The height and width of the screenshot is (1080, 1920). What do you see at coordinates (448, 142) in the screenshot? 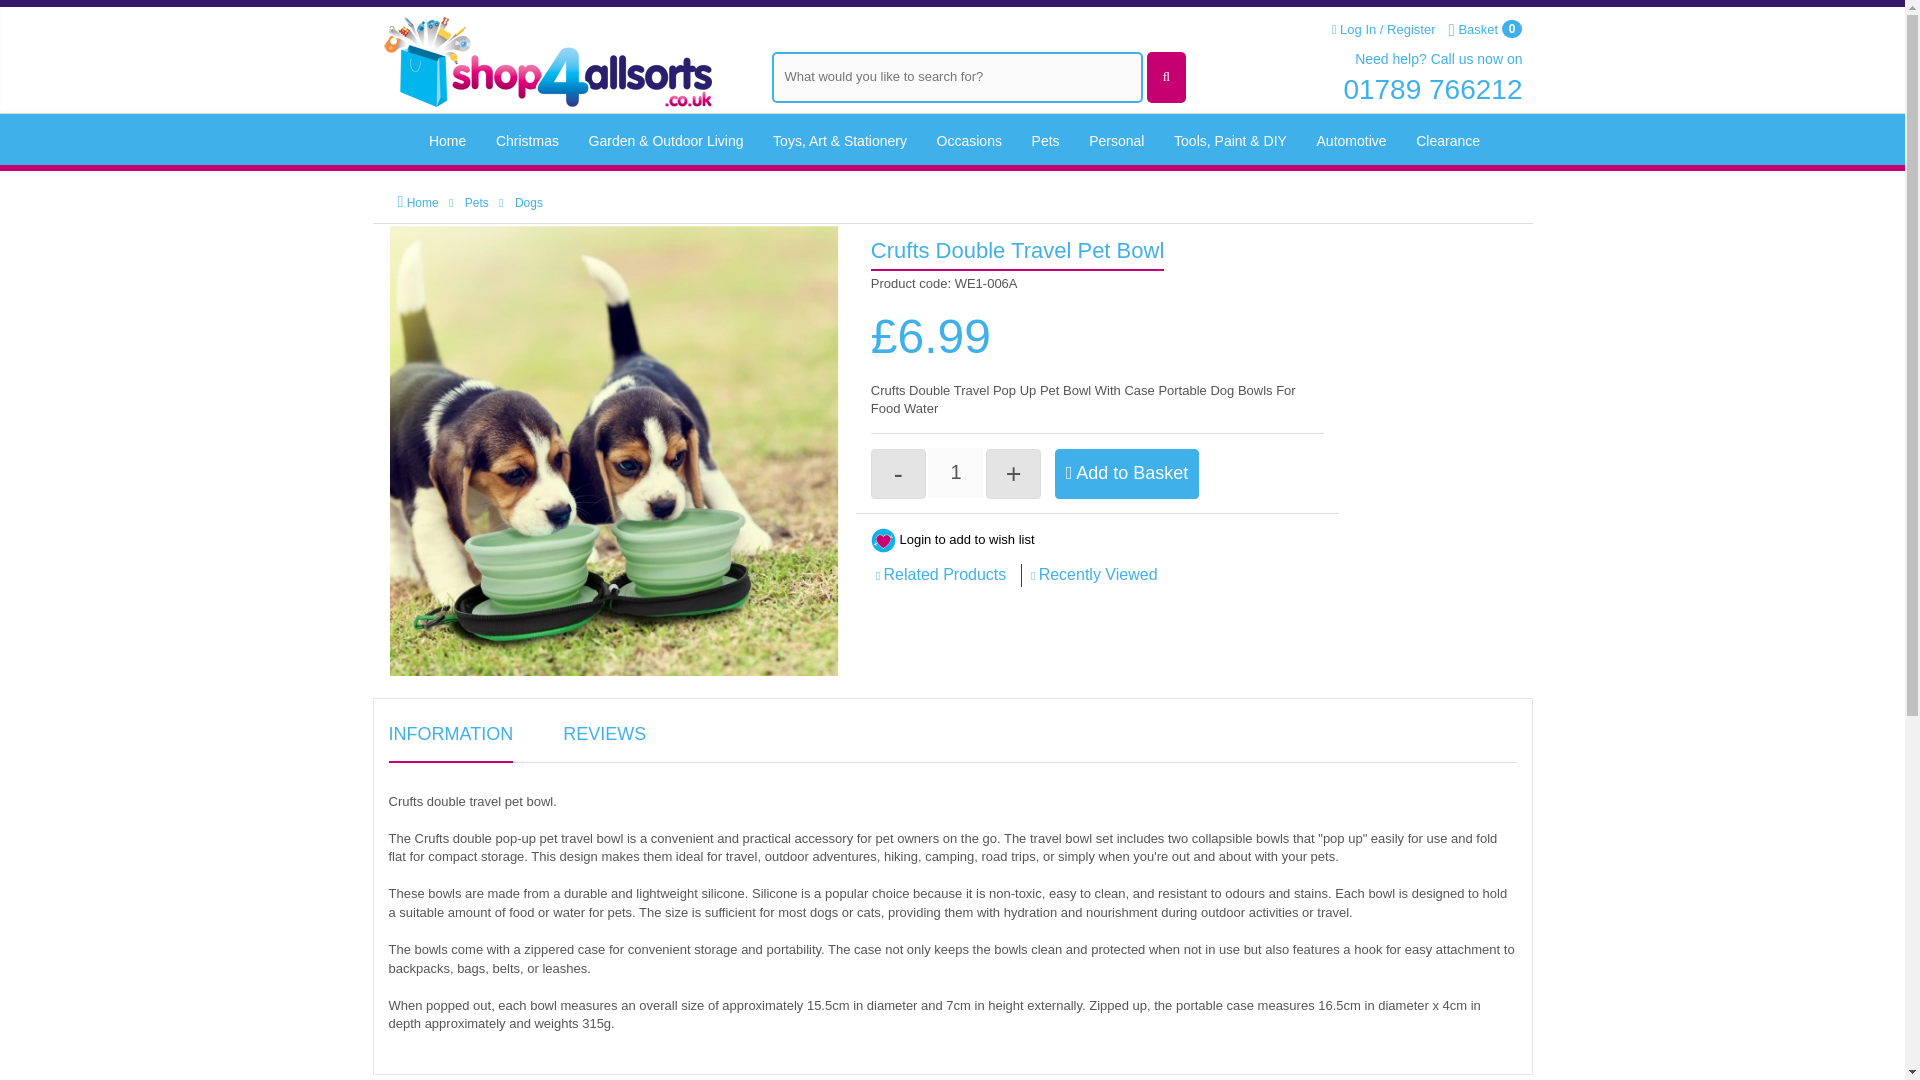
I see `Home` at bounding box center [448, 142].